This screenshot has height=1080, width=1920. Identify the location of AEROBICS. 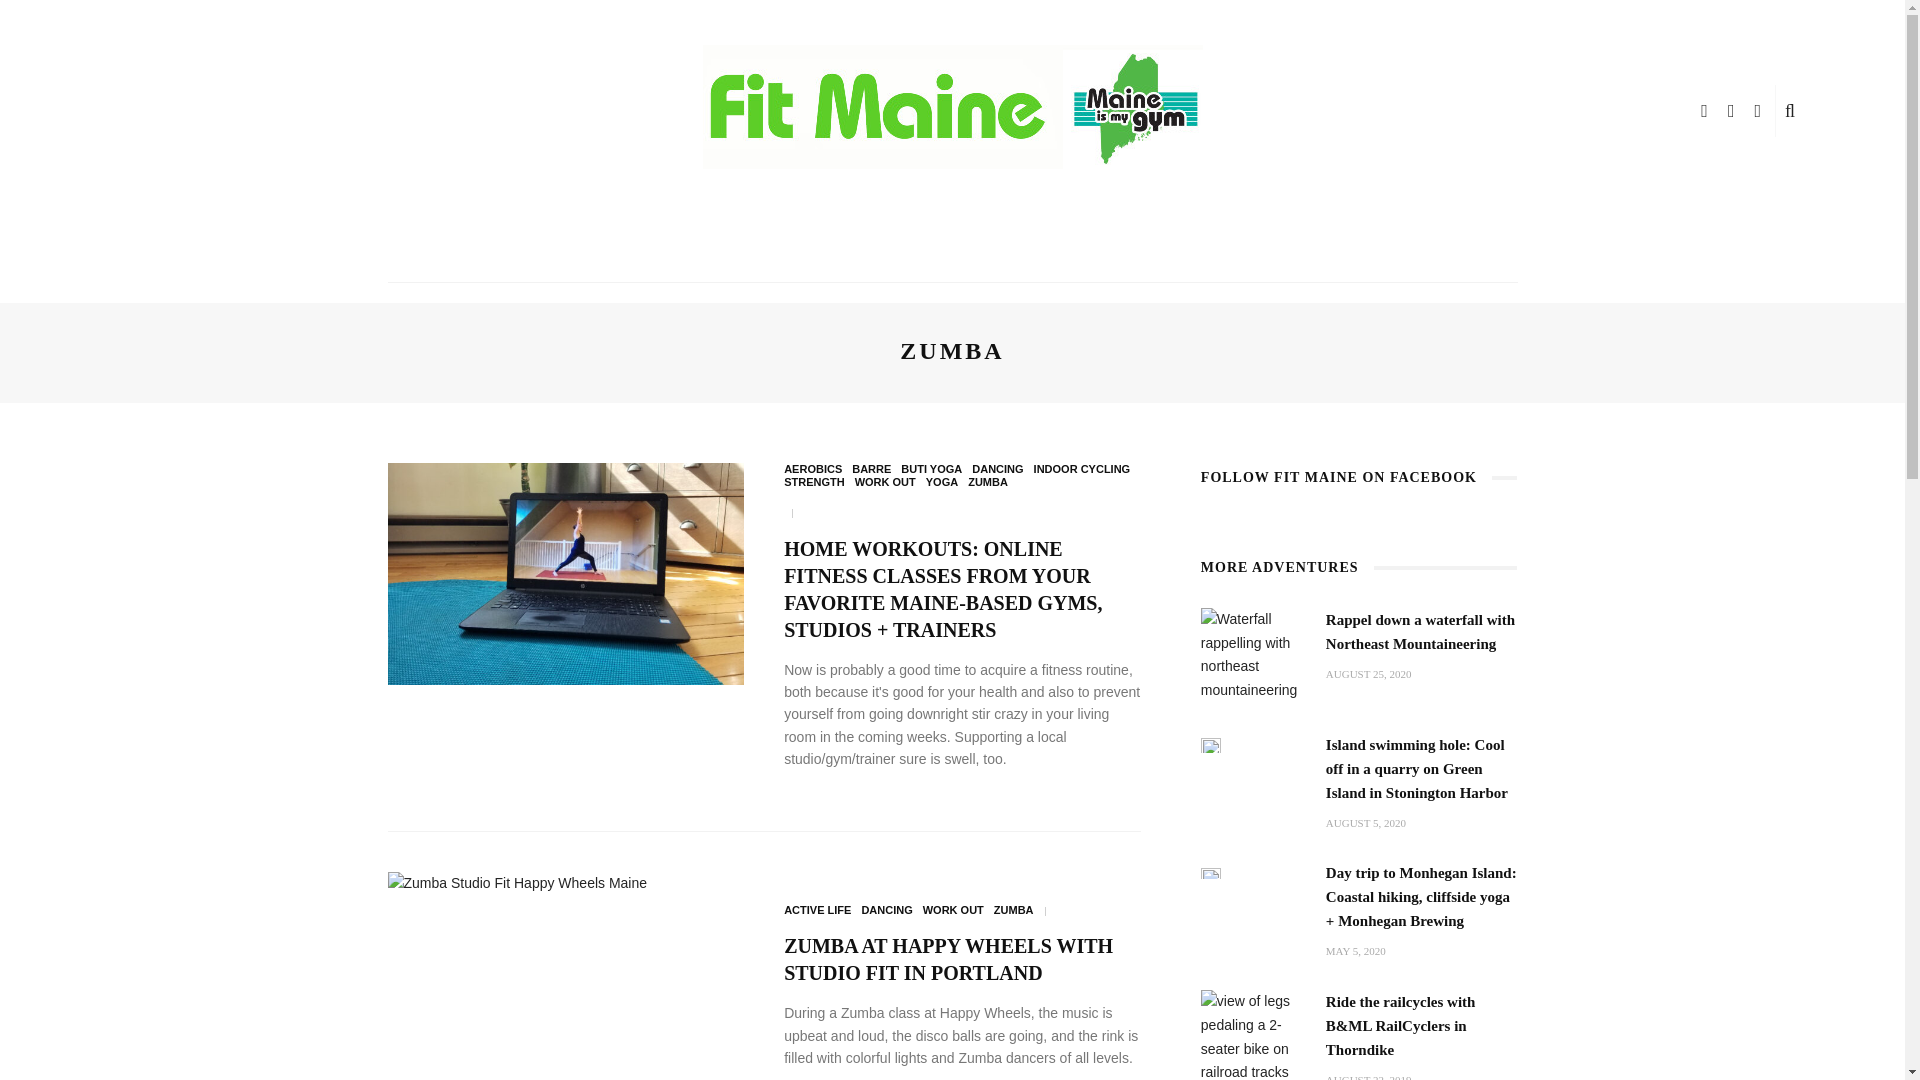
(812, 469).